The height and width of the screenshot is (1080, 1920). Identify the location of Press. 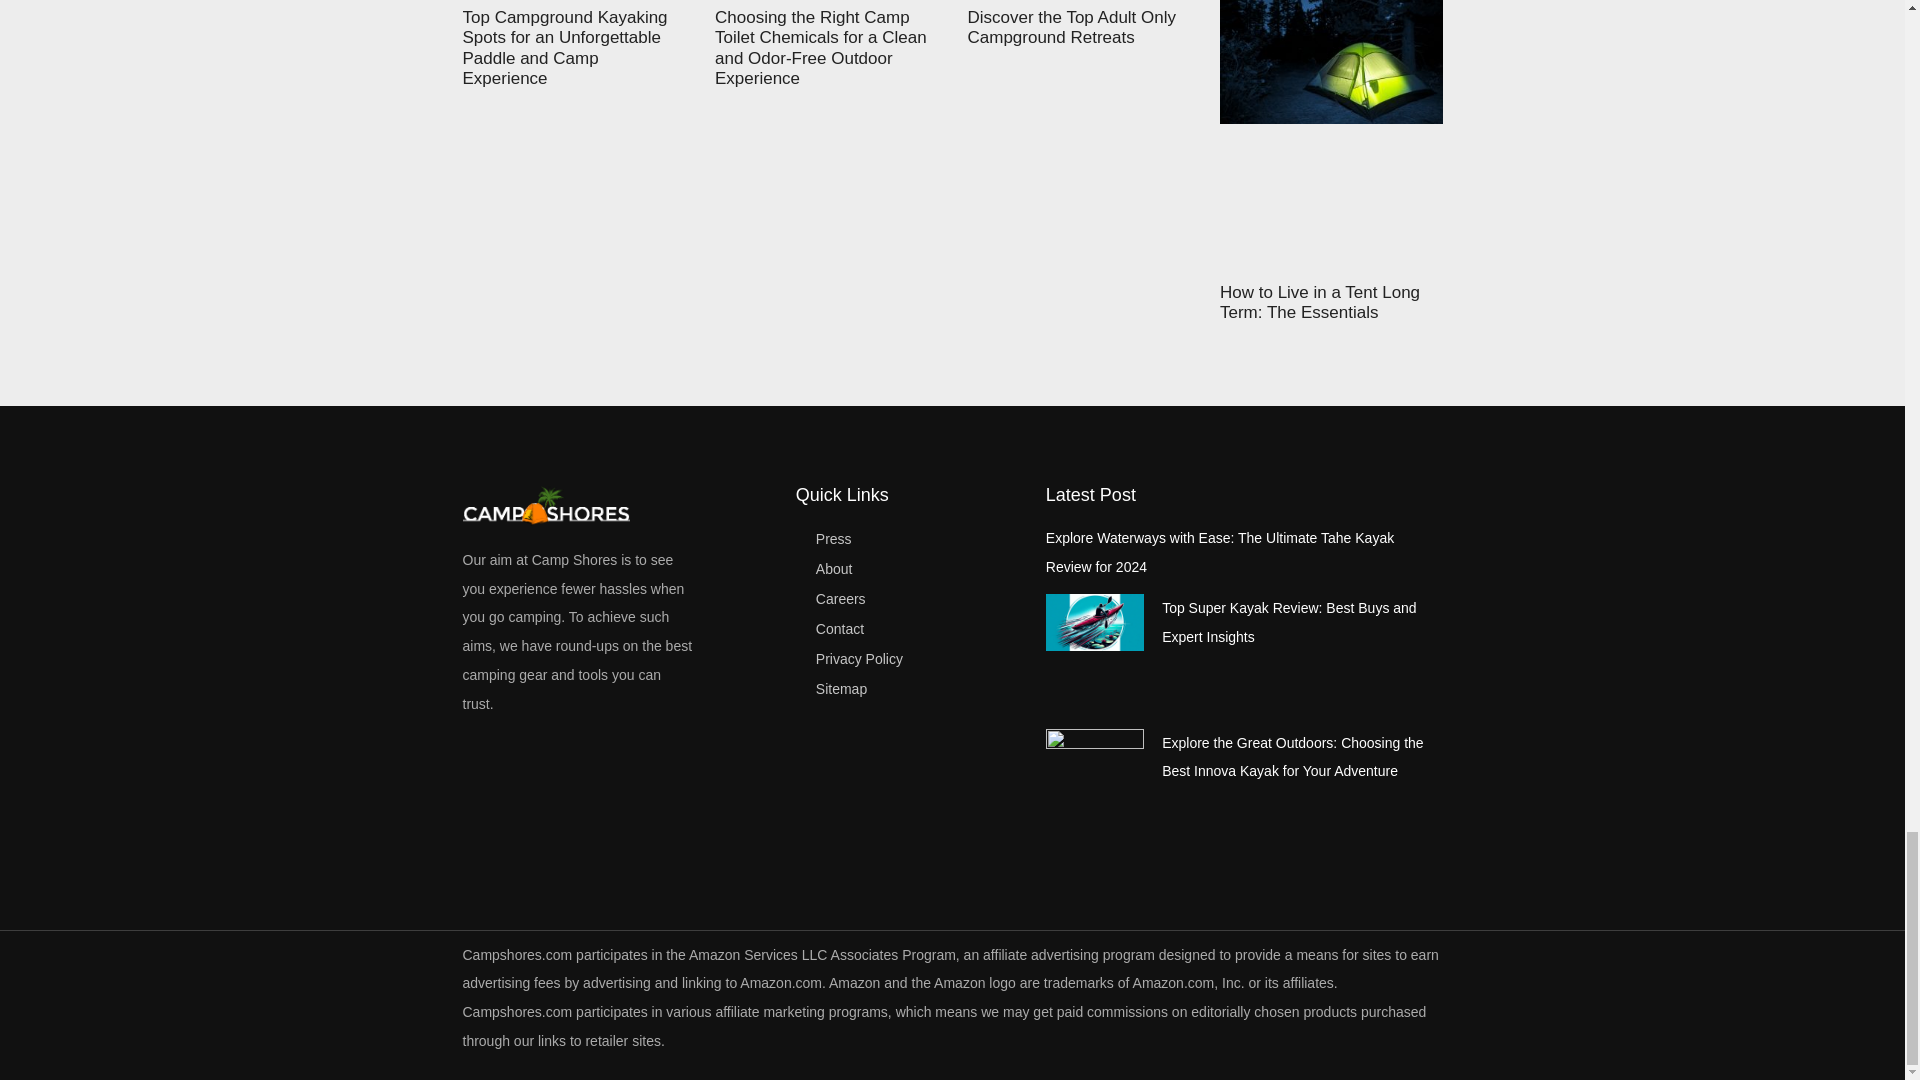
(910, 538).